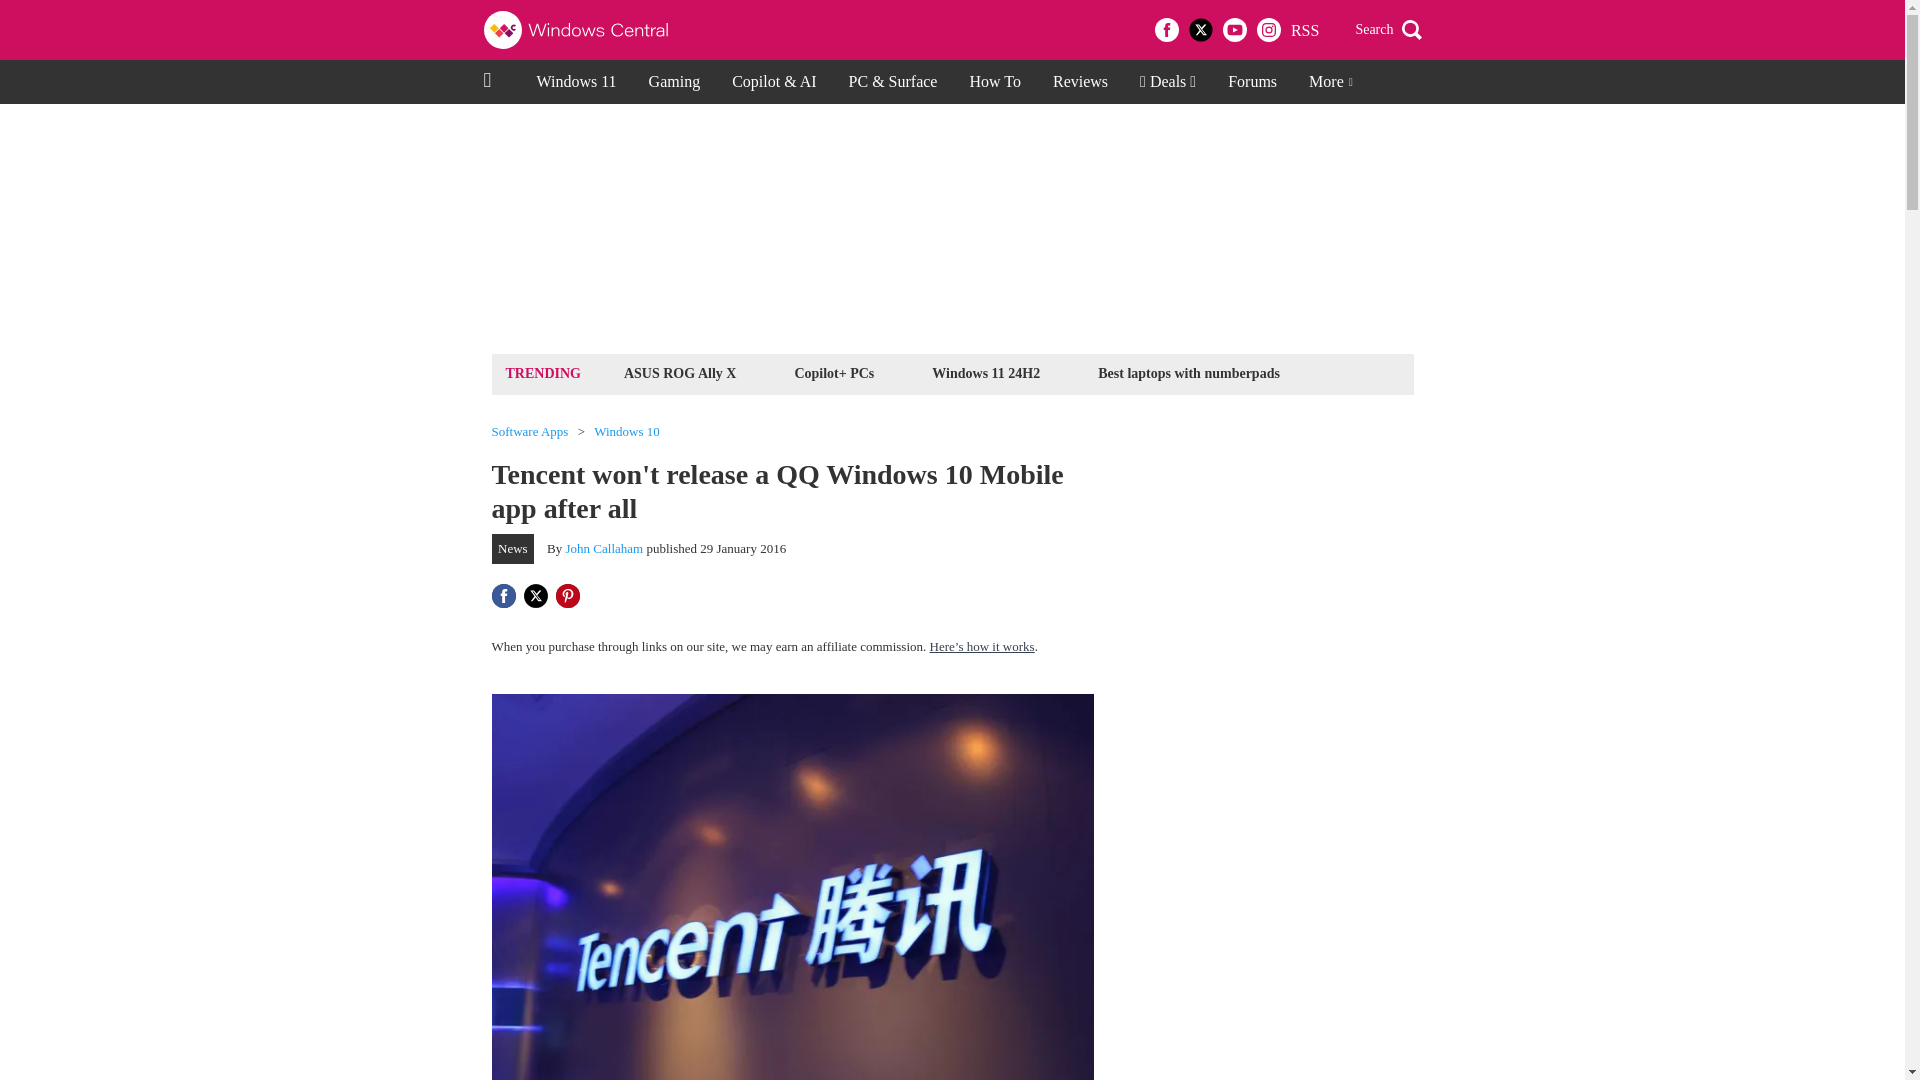 This screenshot has width=1920, height=1080. Describe the element at coordinates (576, 82) in the screenshot. I see `Windows 11` at that location.